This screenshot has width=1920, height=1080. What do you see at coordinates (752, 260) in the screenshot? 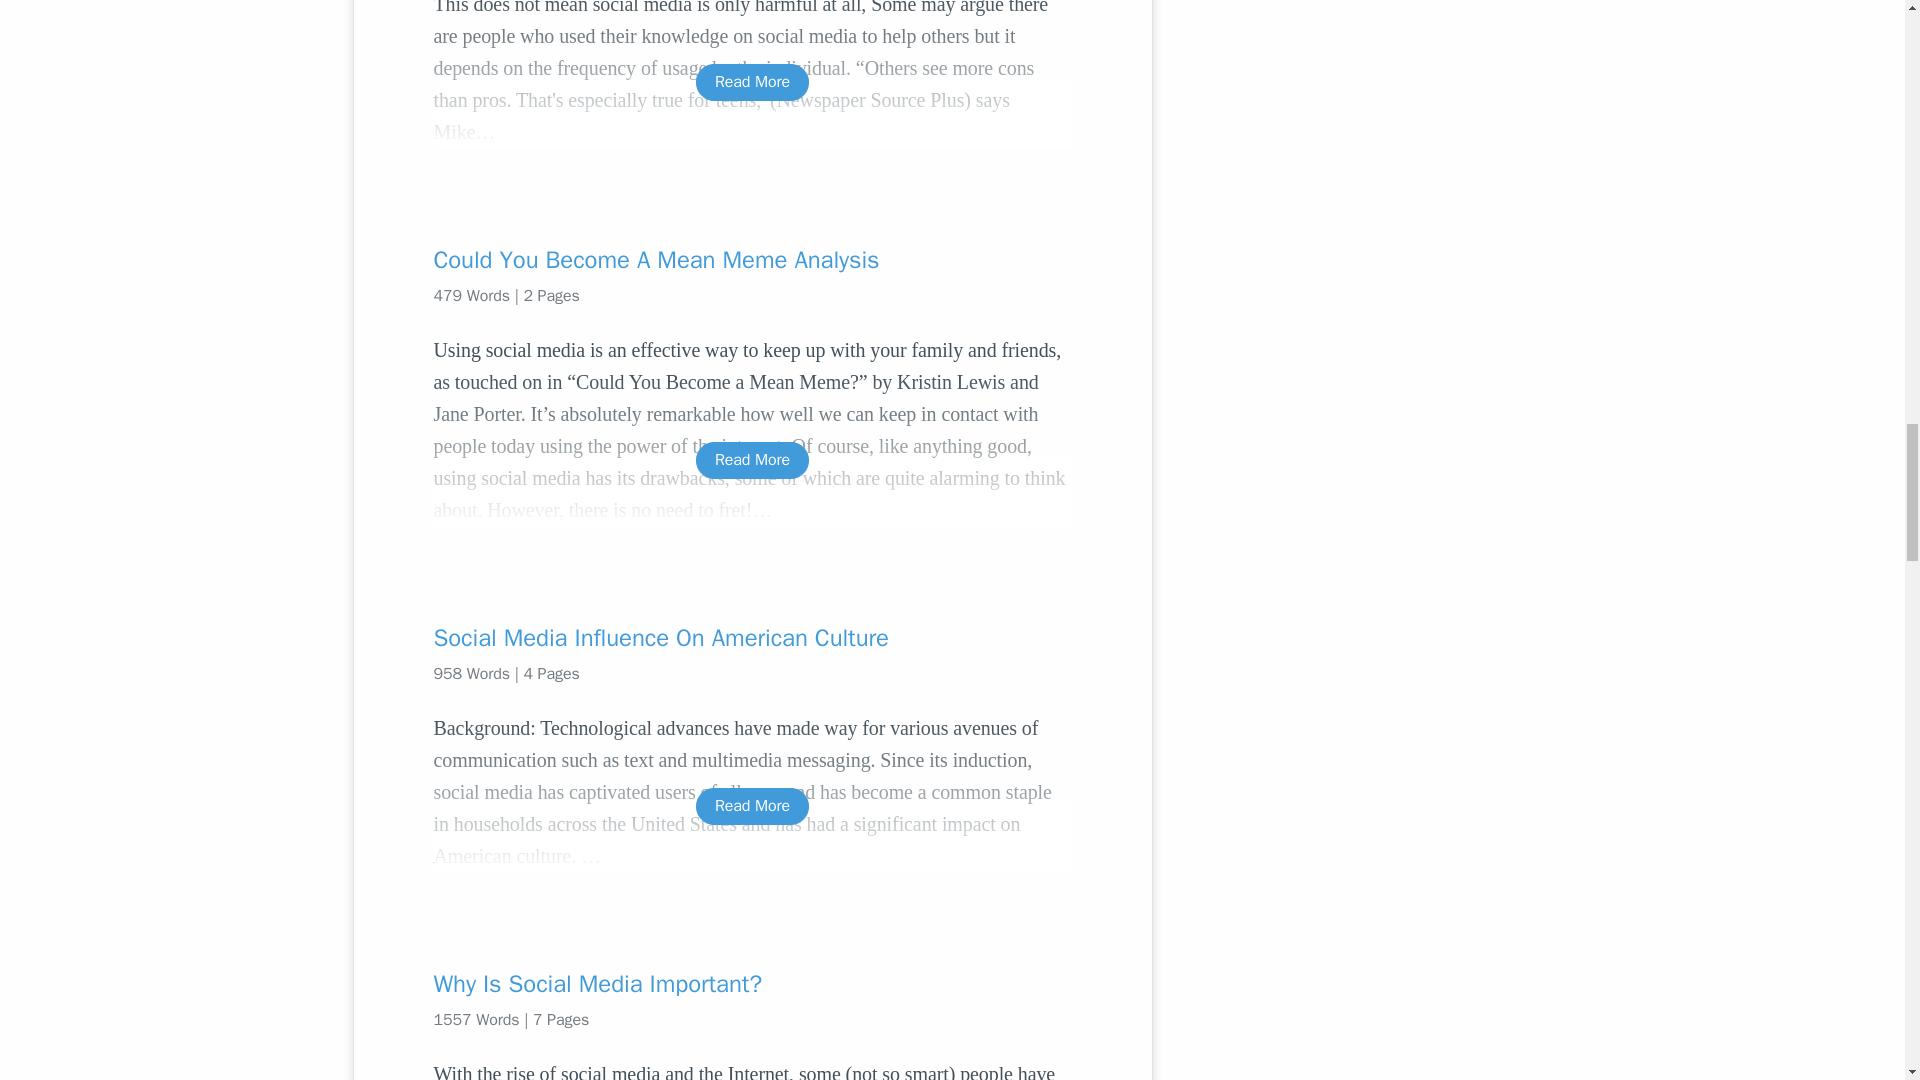
I see `Could You Become A Mean Meme Analysis` at bounding box center [752, 260].